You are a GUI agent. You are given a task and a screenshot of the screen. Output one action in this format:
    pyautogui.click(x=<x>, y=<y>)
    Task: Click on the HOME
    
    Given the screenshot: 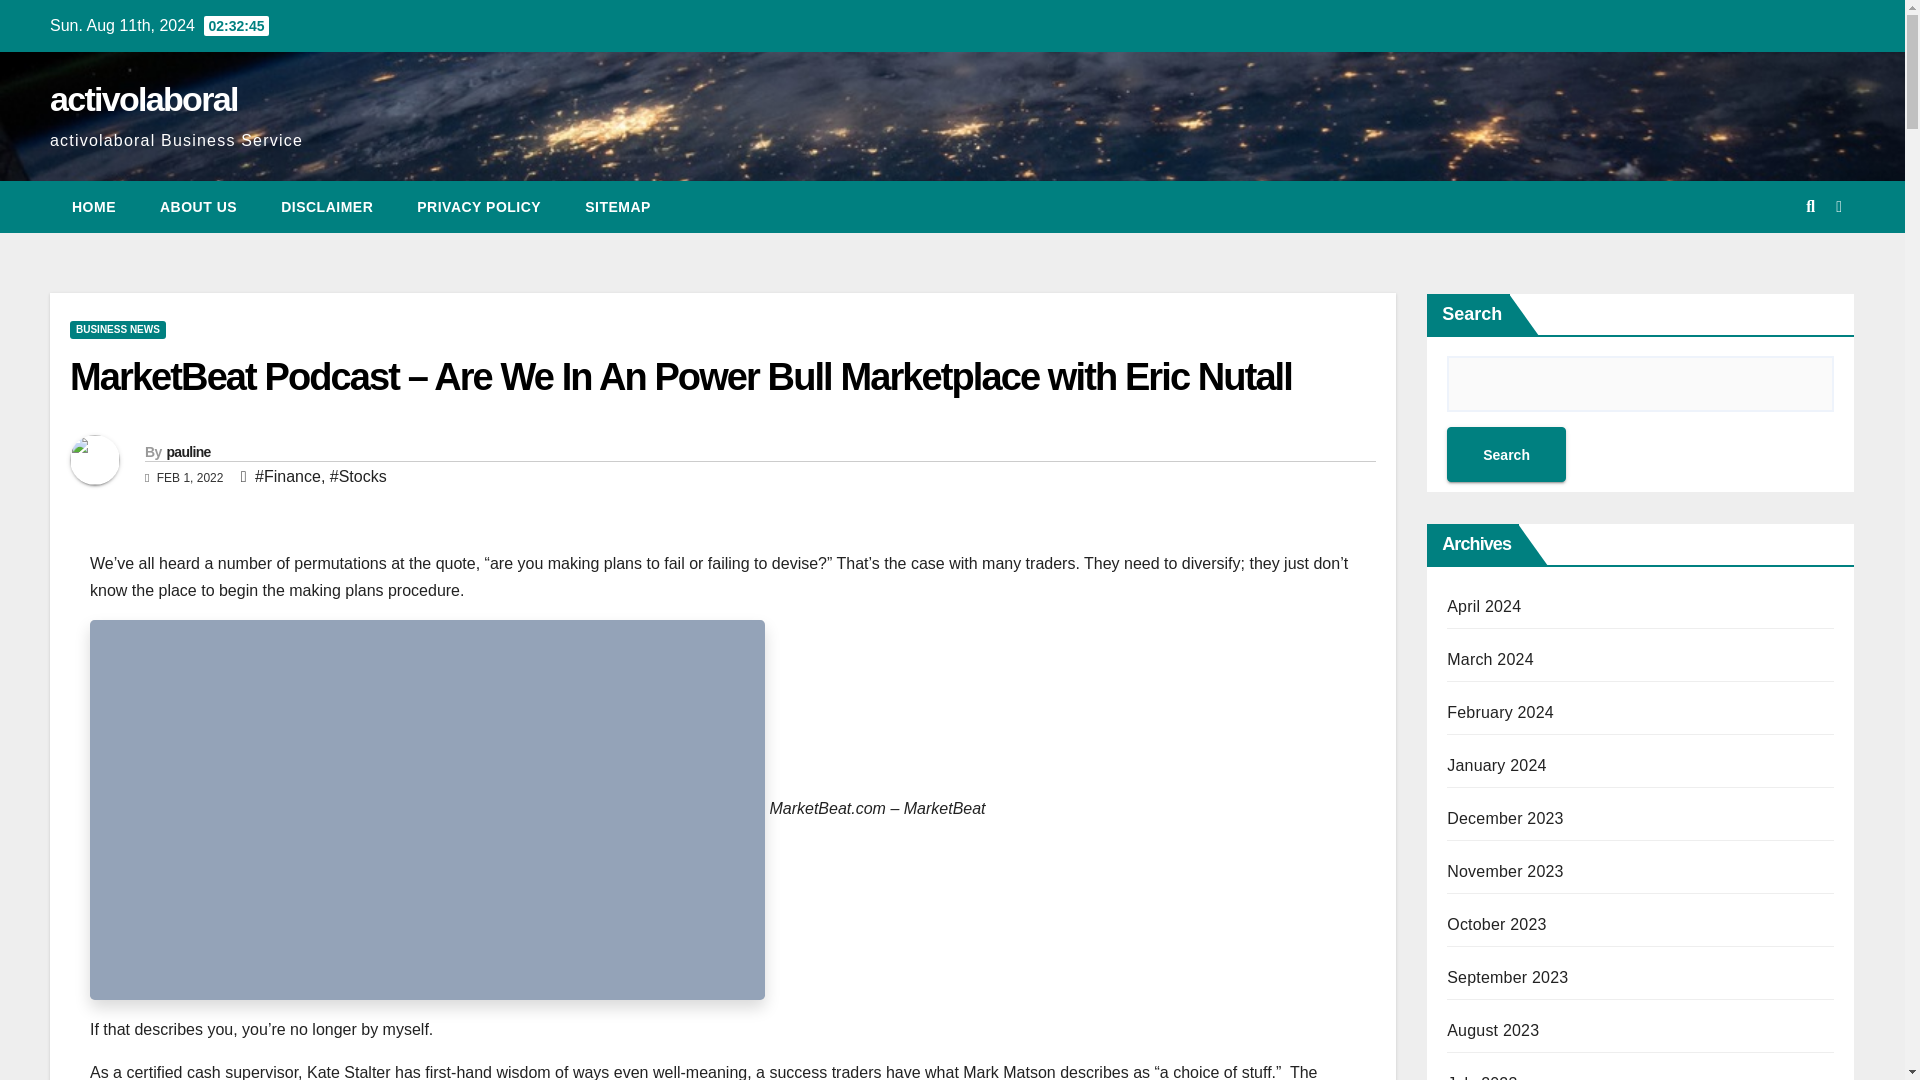 What is the action you would take?
    pyautogui.click(x=94, y=207)
    